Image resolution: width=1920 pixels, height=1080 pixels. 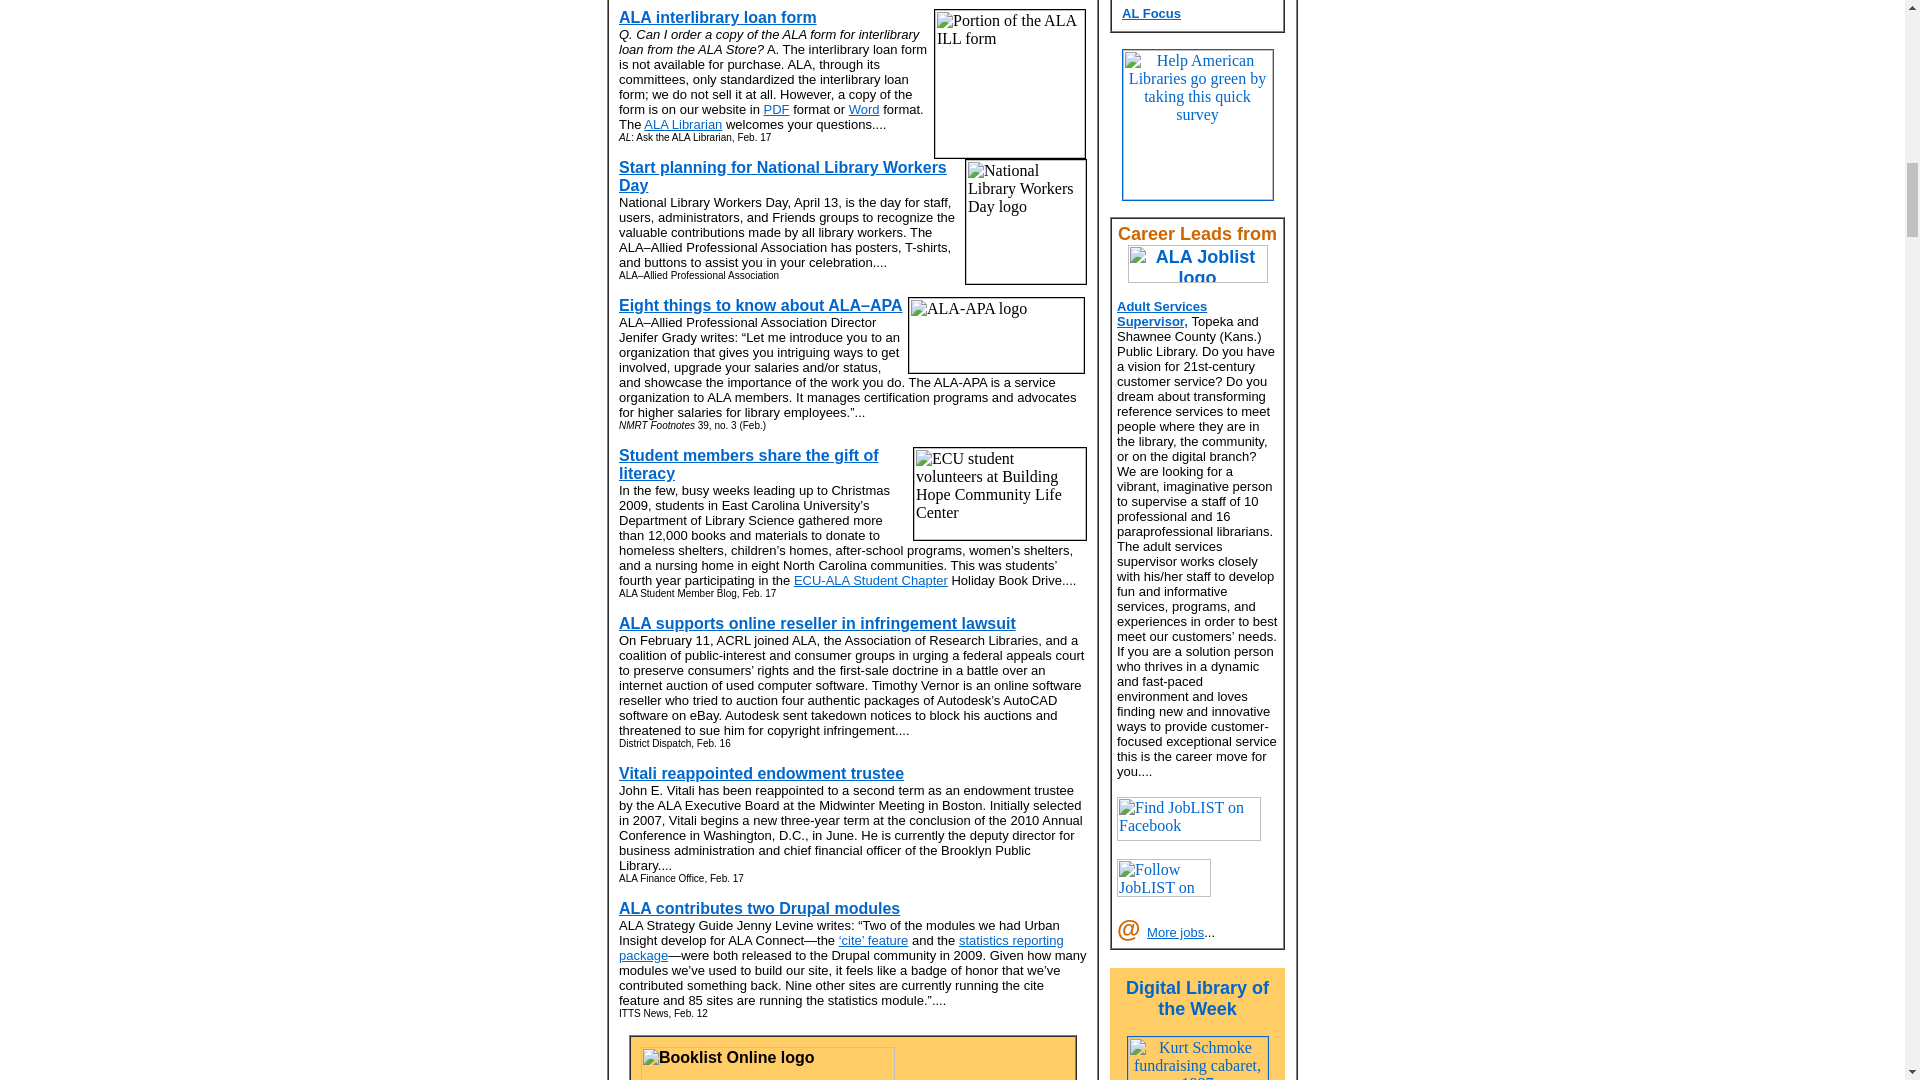 I want to click on ALA Librarian, so click(x=682, y=124).